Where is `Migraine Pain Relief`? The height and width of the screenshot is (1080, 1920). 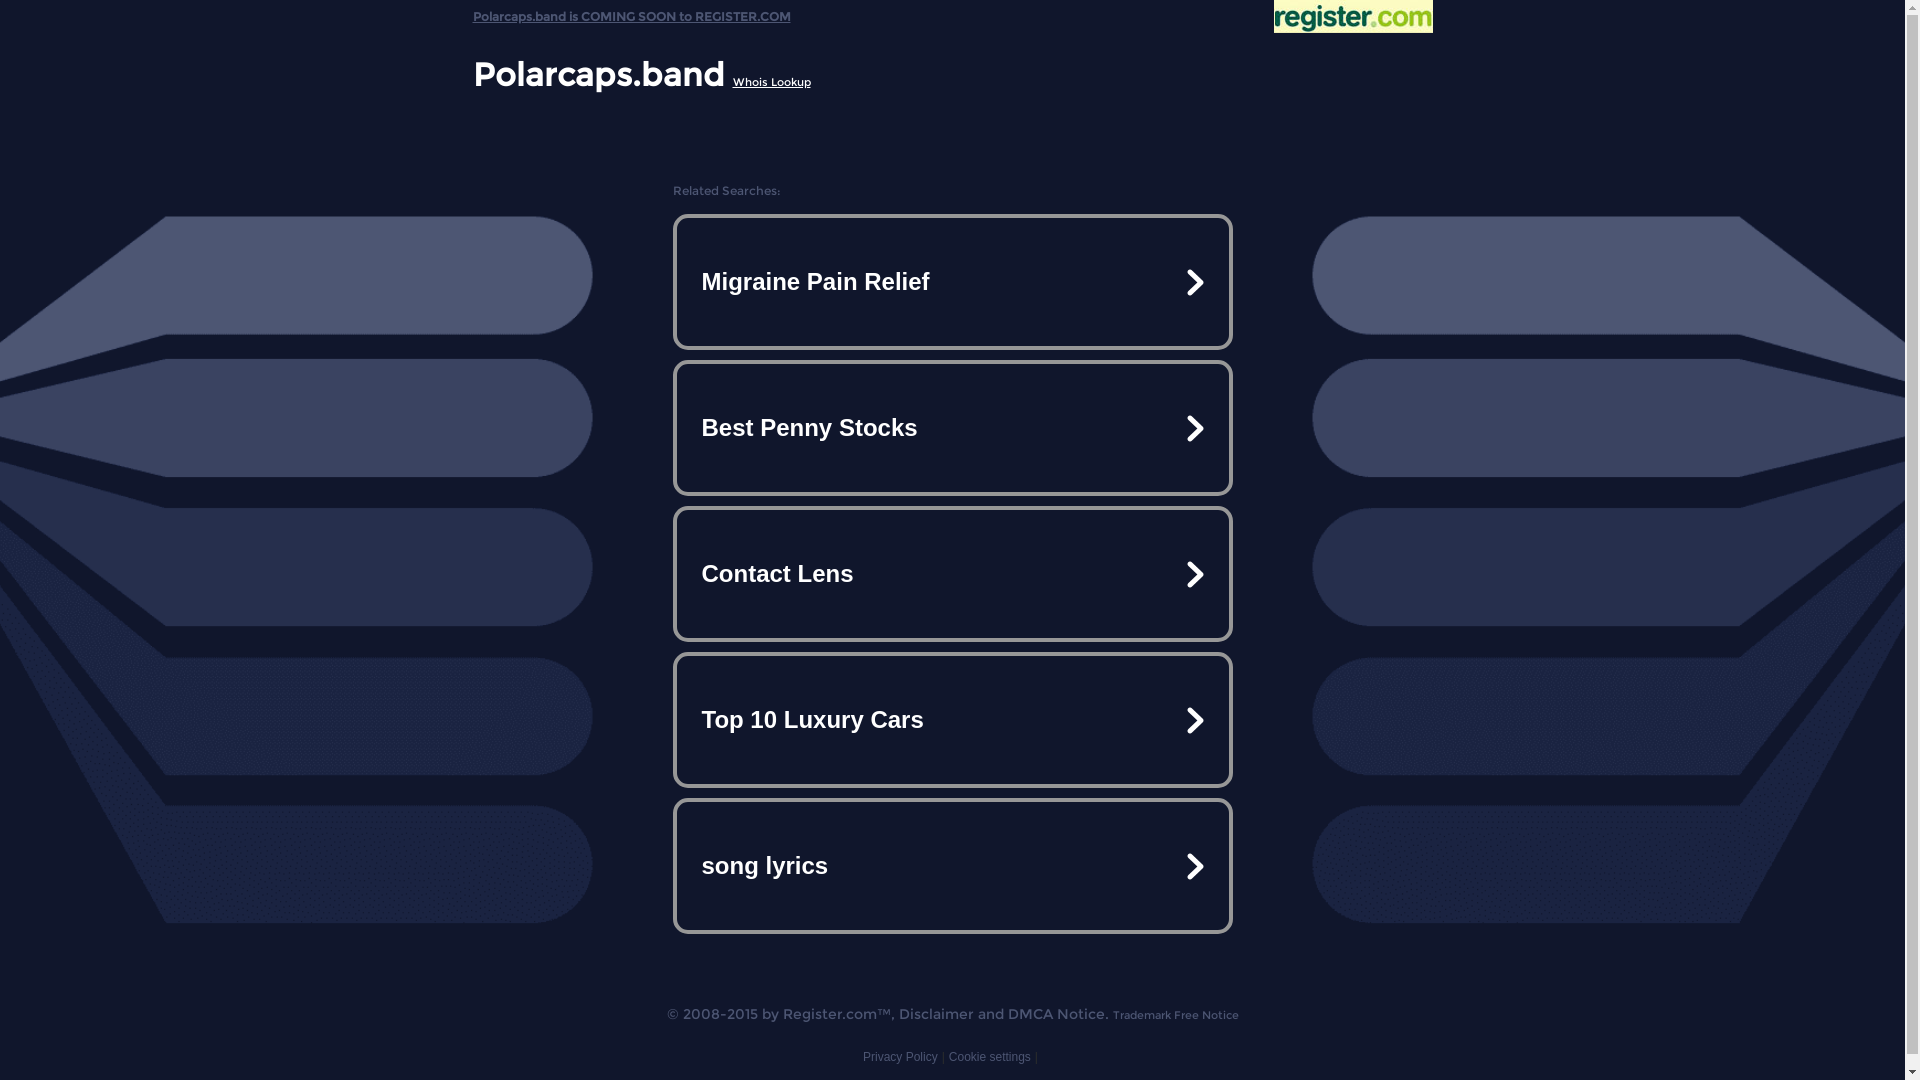
Migraine Pain Relief is located at coordinates (952, 282).